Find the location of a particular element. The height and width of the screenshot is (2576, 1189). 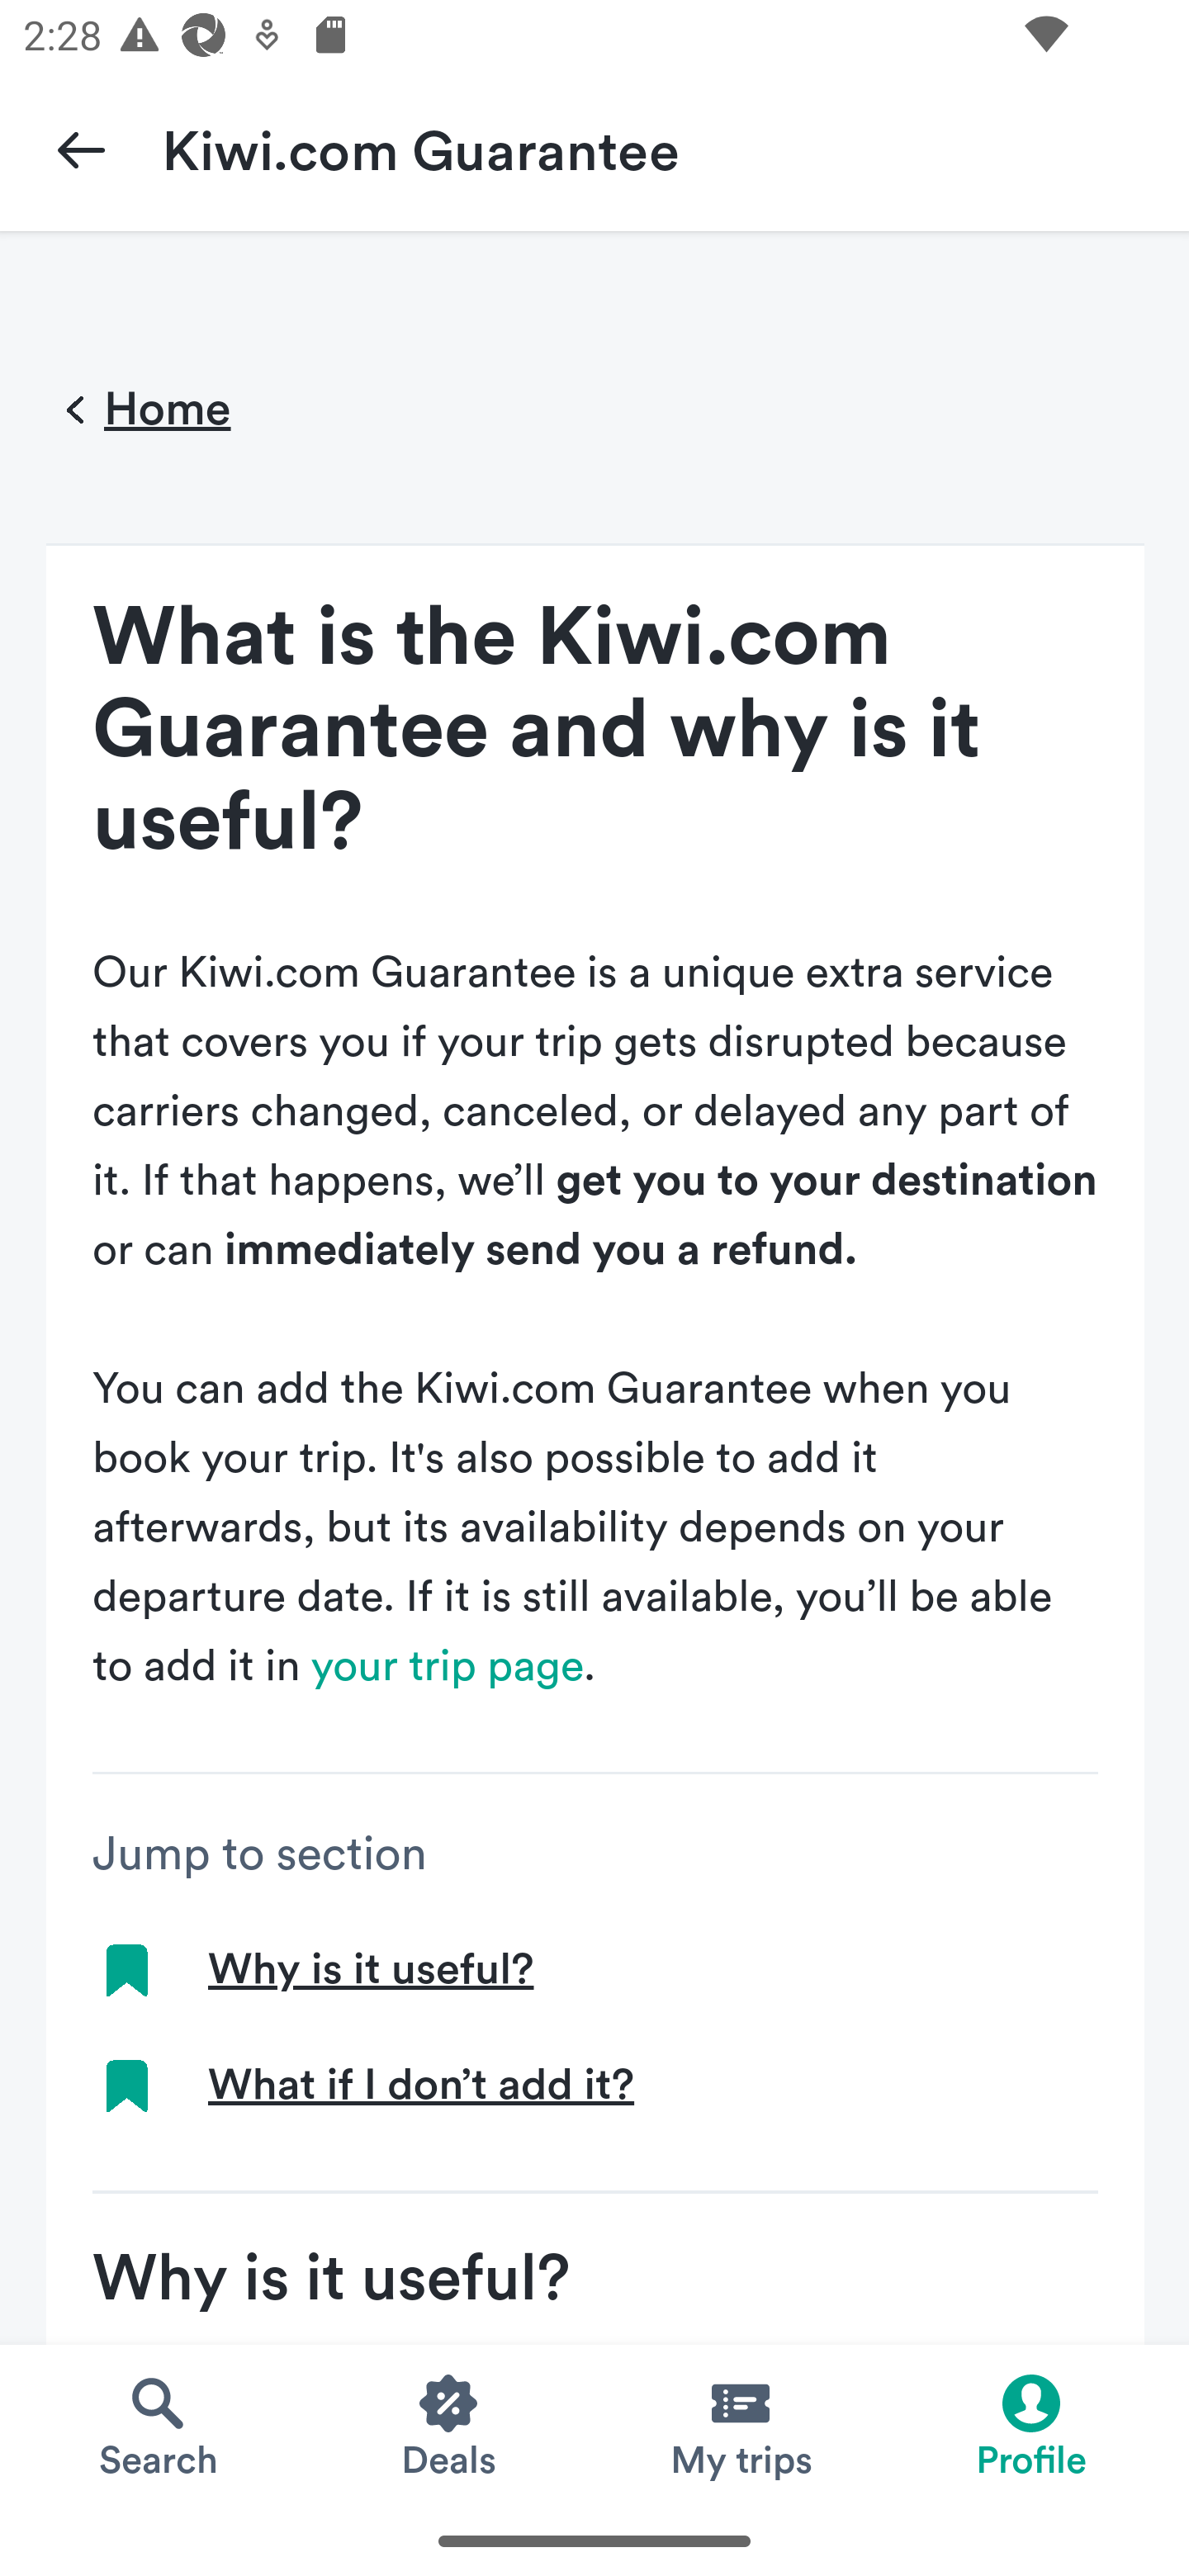

Navigate up is located at coordinates (81, 149).